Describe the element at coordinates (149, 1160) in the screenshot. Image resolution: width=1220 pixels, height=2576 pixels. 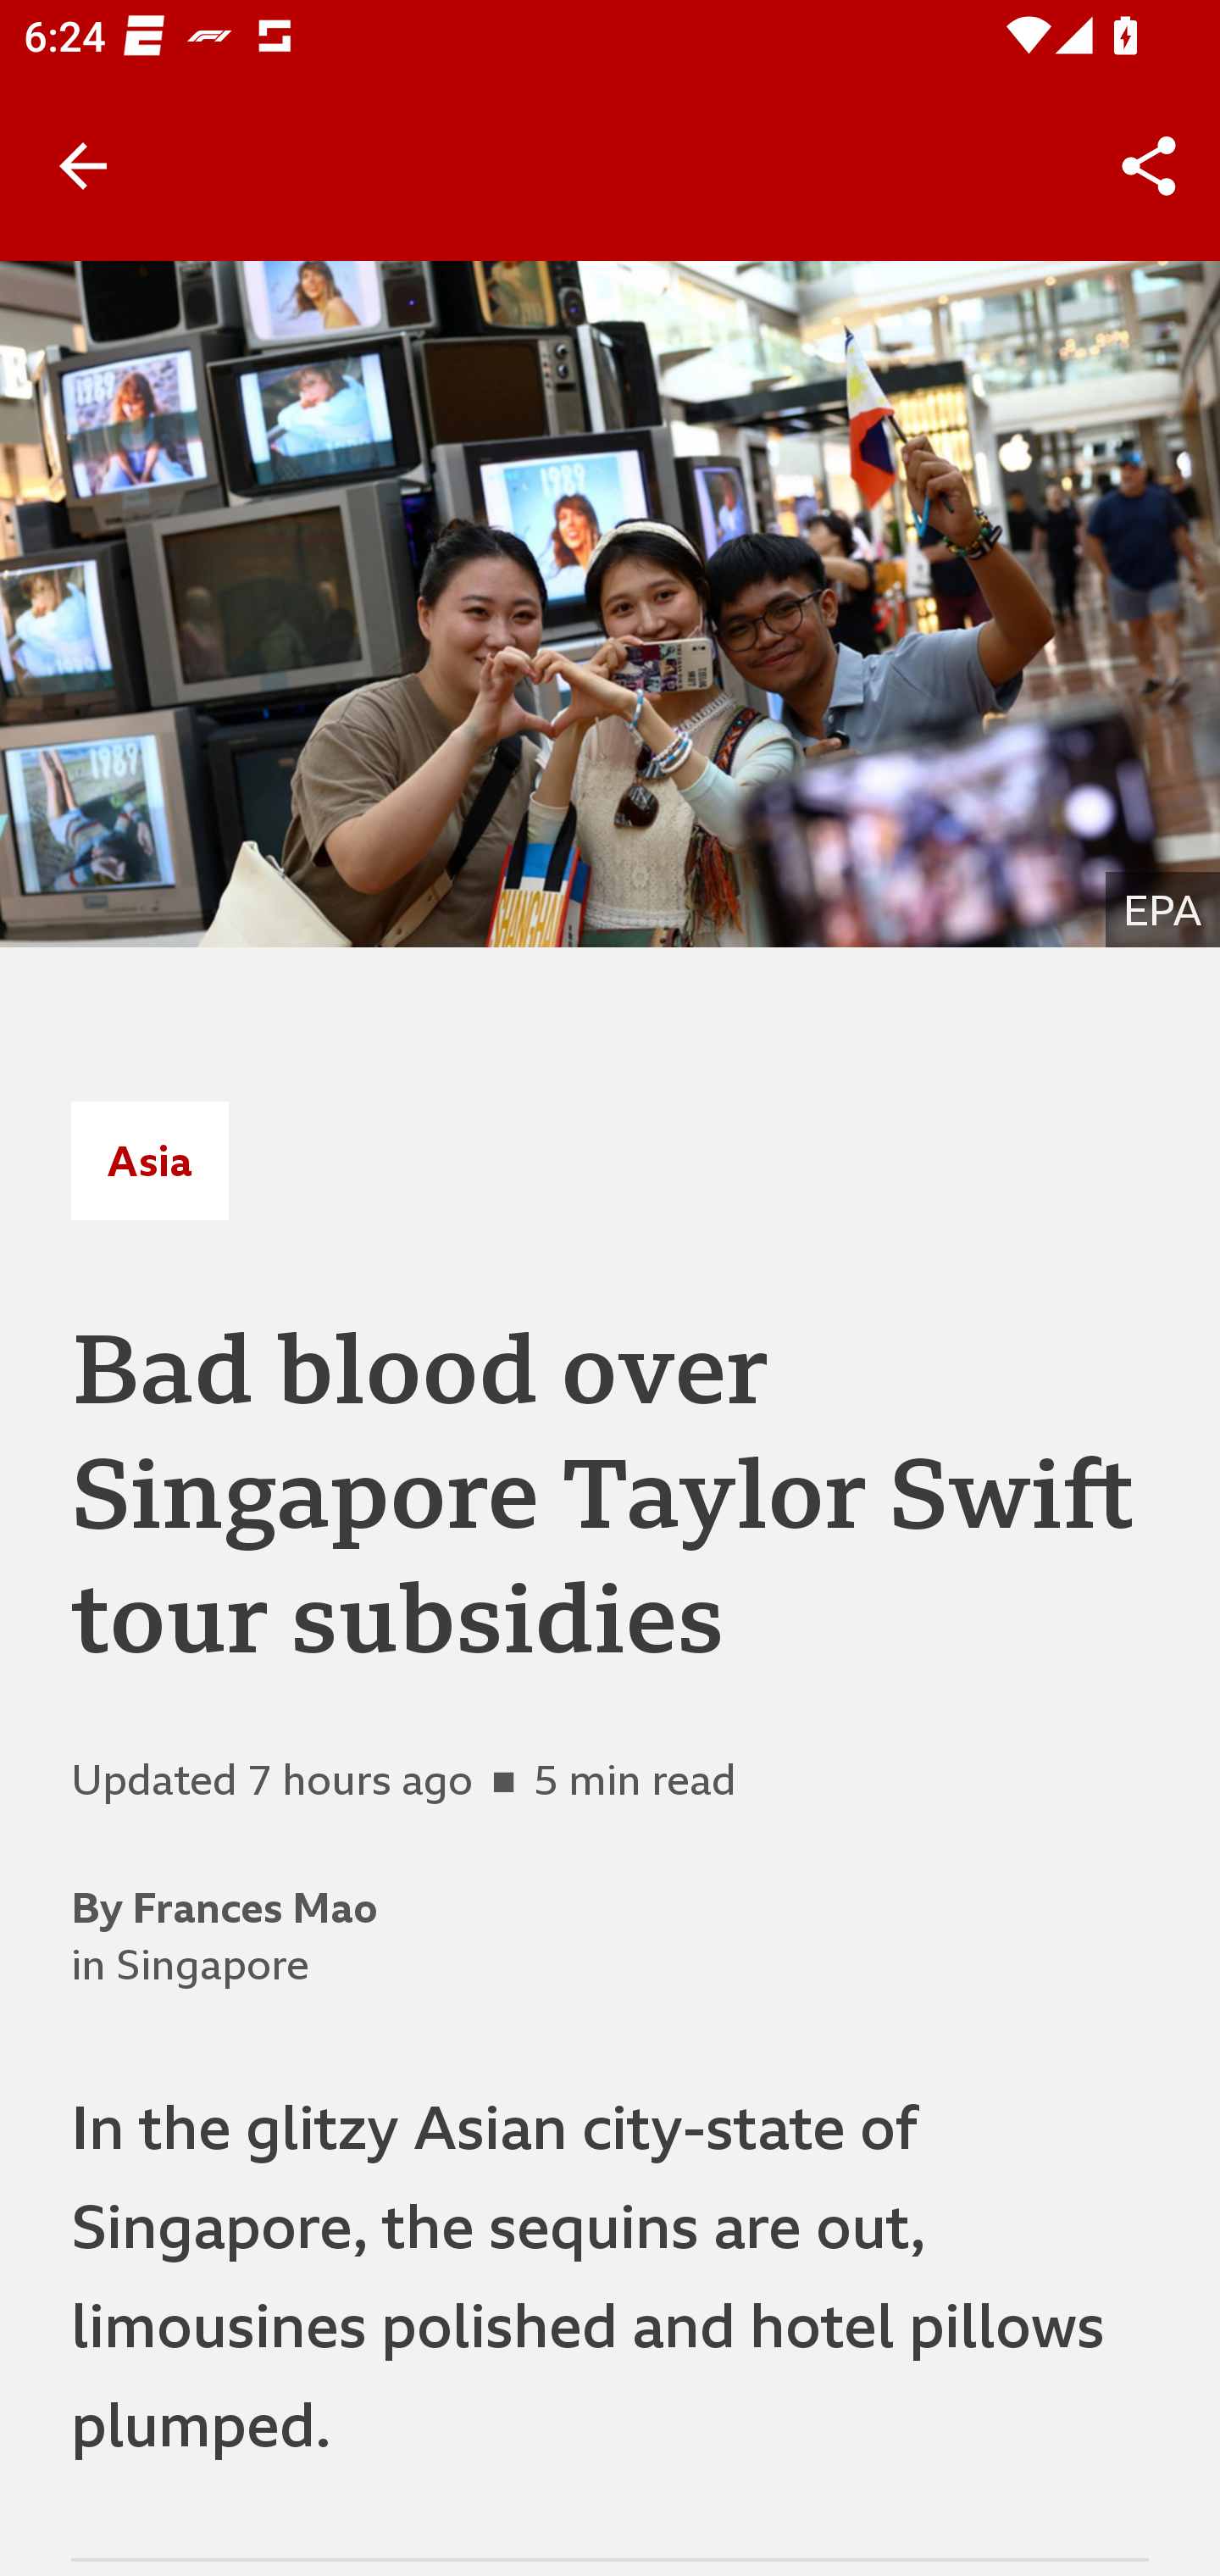
I see `Asia` at that location.